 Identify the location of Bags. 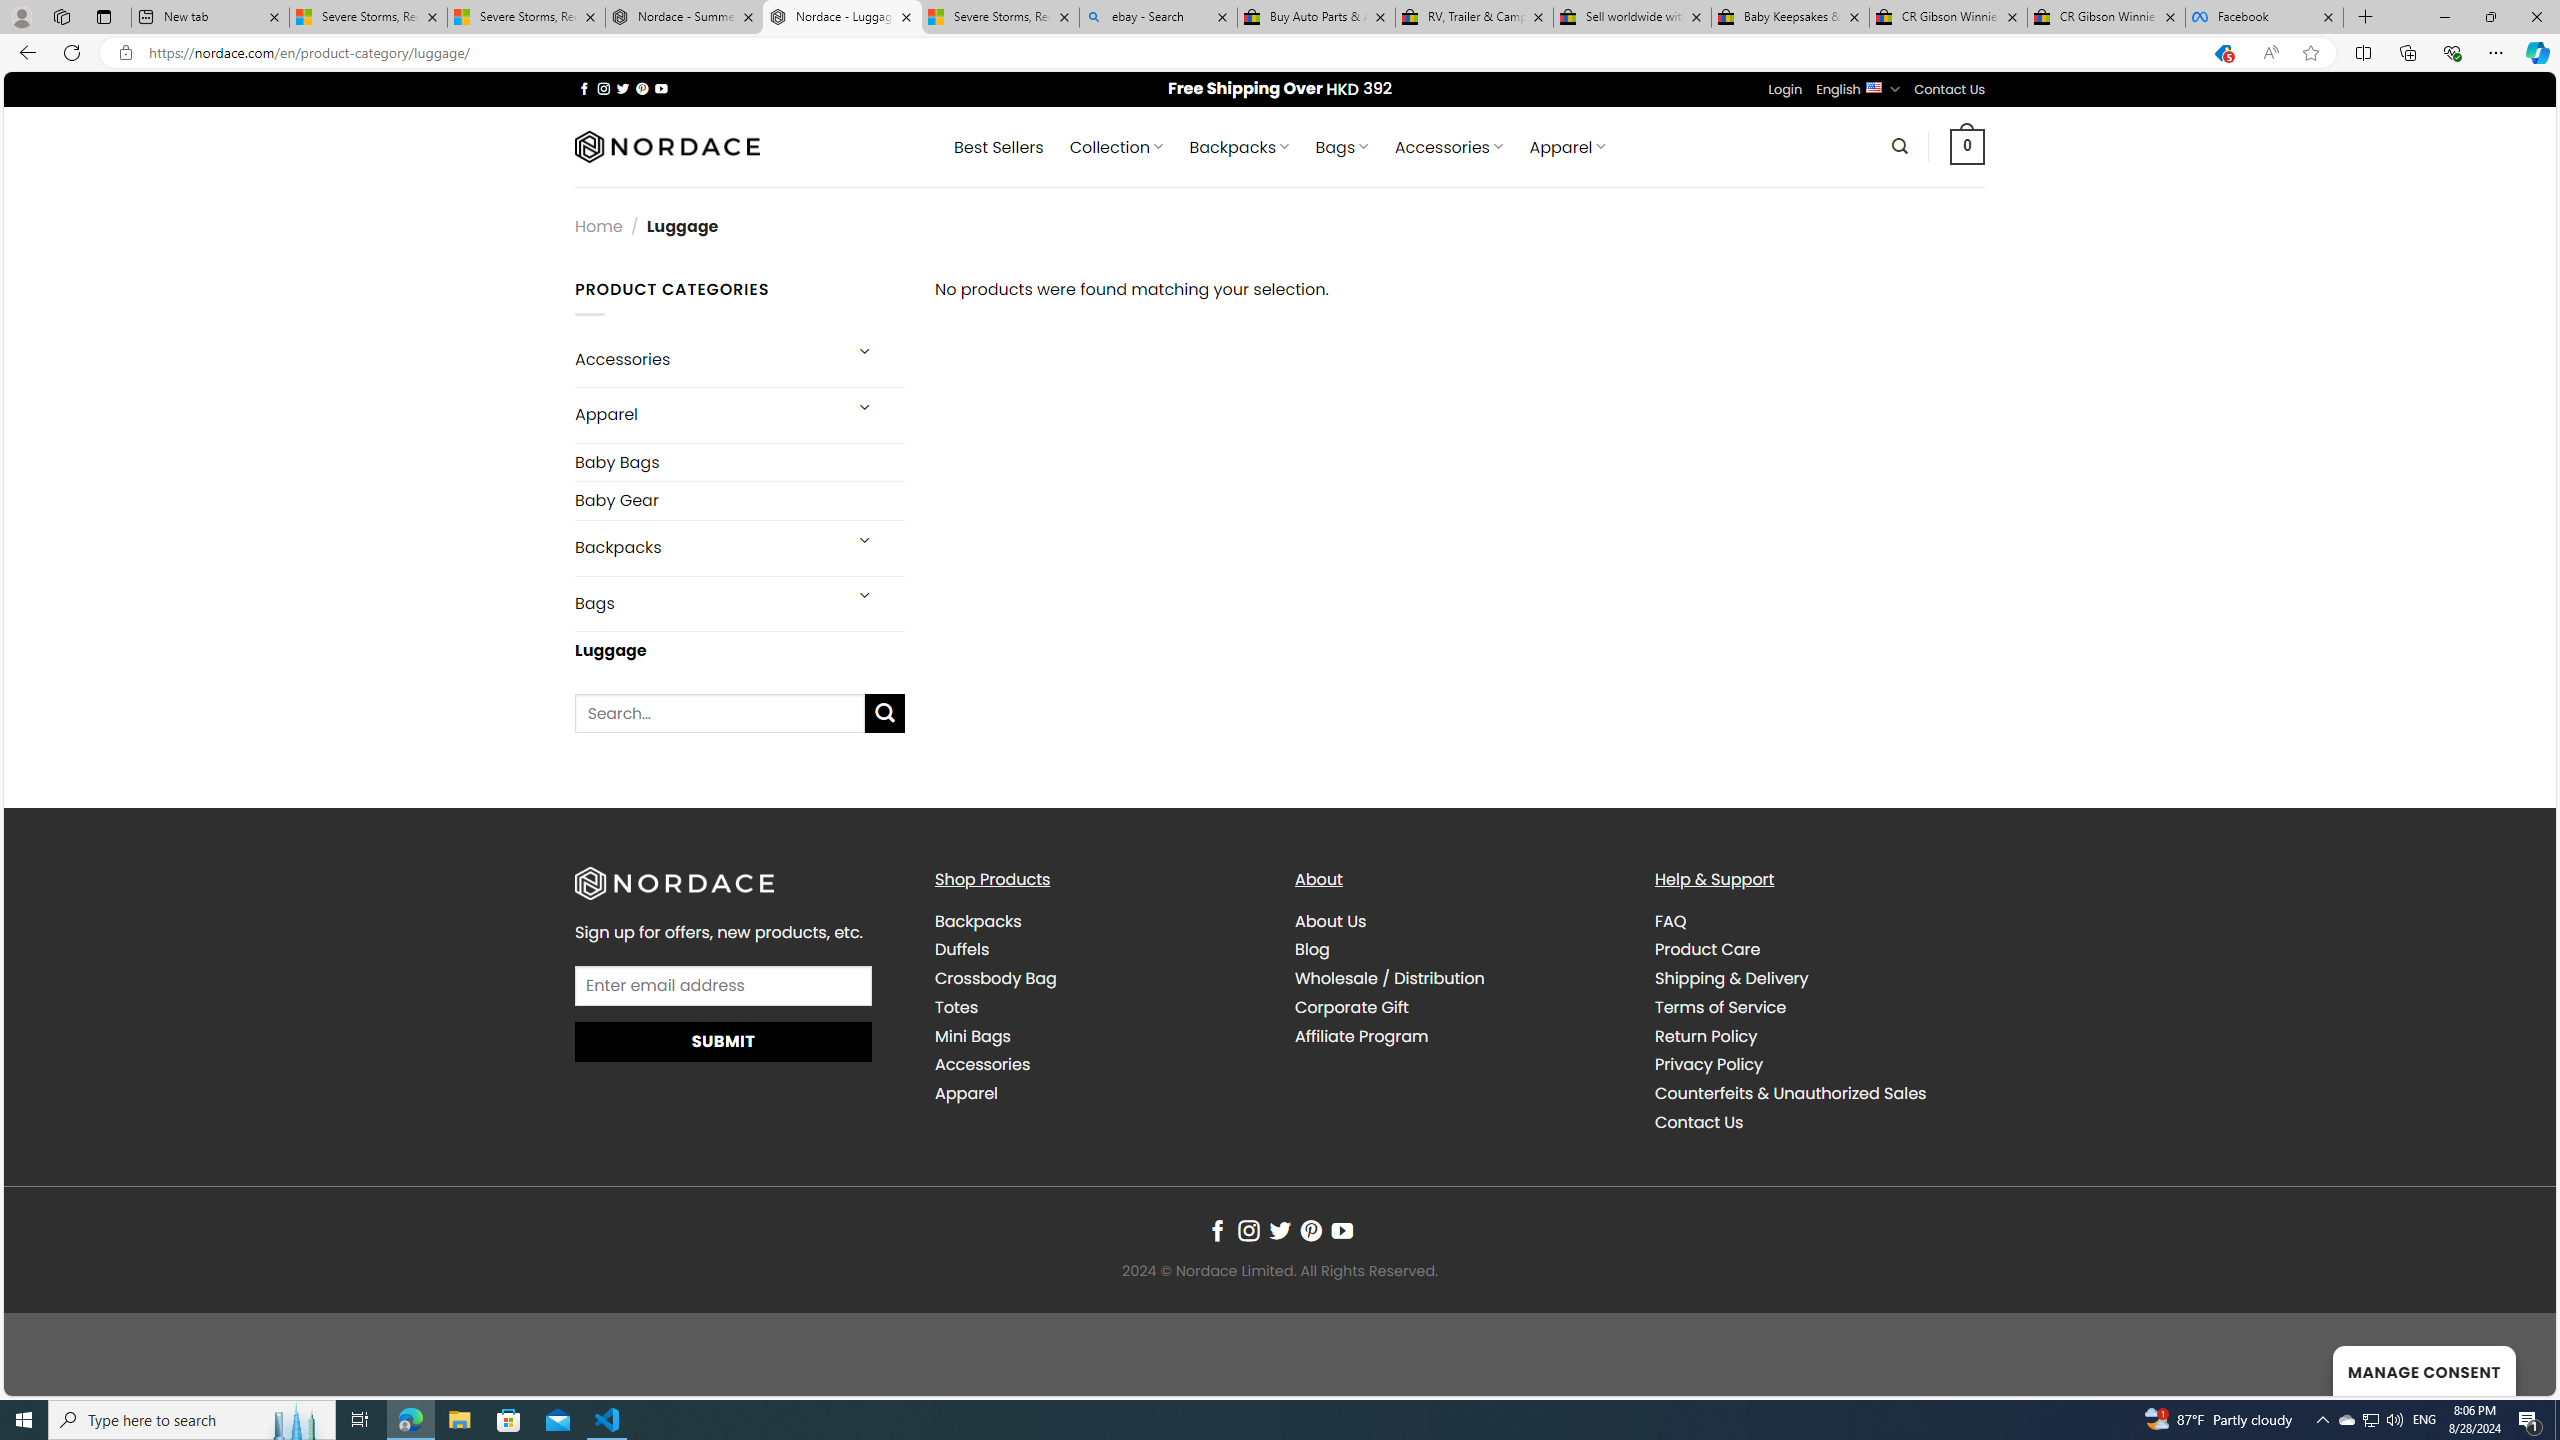
(708, 604).